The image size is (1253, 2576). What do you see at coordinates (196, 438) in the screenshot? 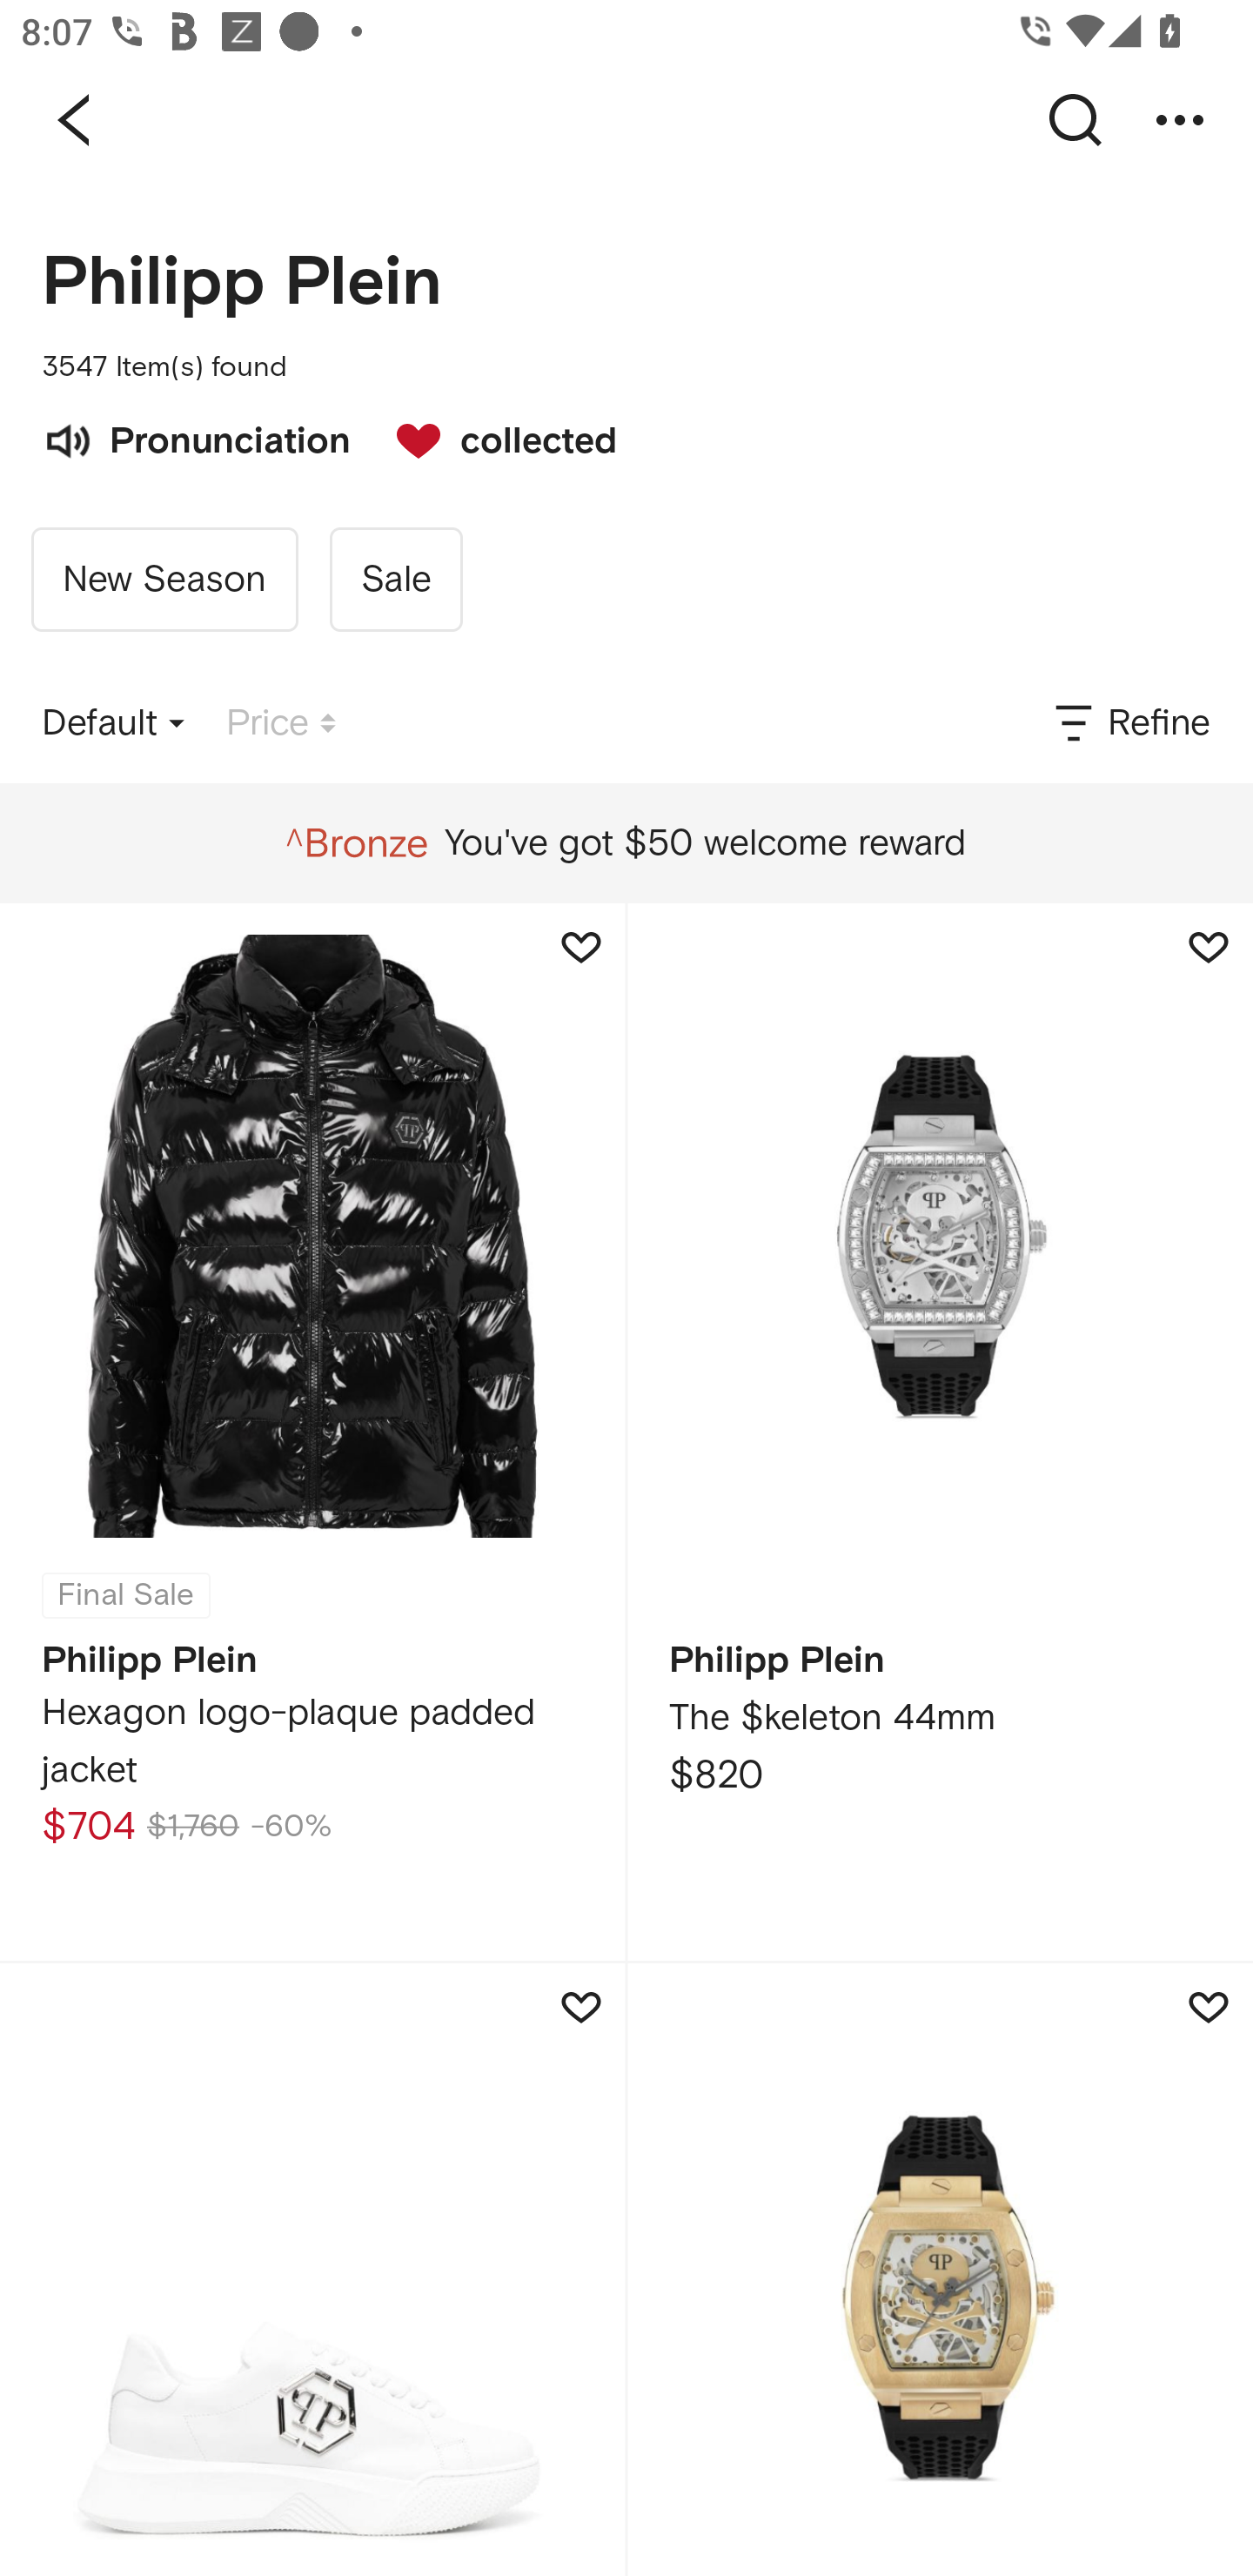
I see `Pronunciation` at bounding box center [196, 438].